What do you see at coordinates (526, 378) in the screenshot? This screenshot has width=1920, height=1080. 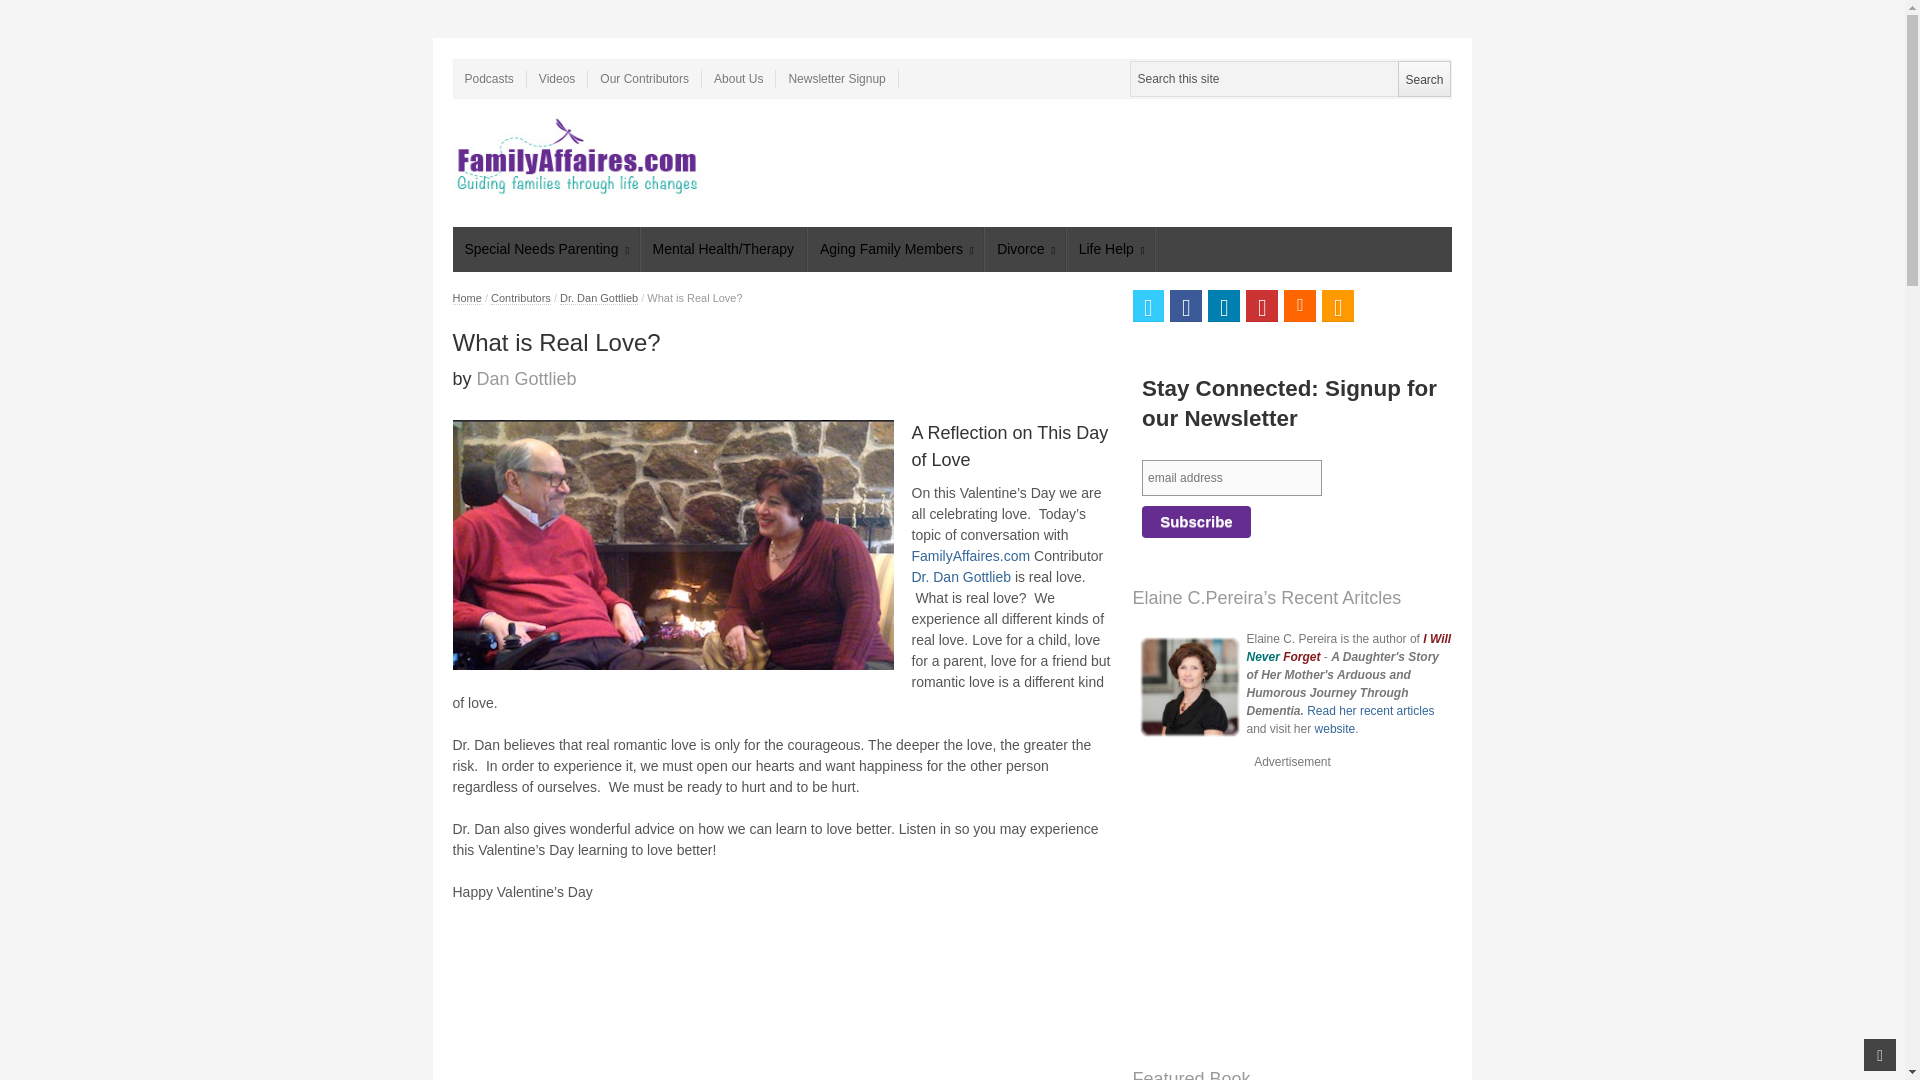 I see `View all posts by Dan Gottlieb` at bounding box center [526, 378].